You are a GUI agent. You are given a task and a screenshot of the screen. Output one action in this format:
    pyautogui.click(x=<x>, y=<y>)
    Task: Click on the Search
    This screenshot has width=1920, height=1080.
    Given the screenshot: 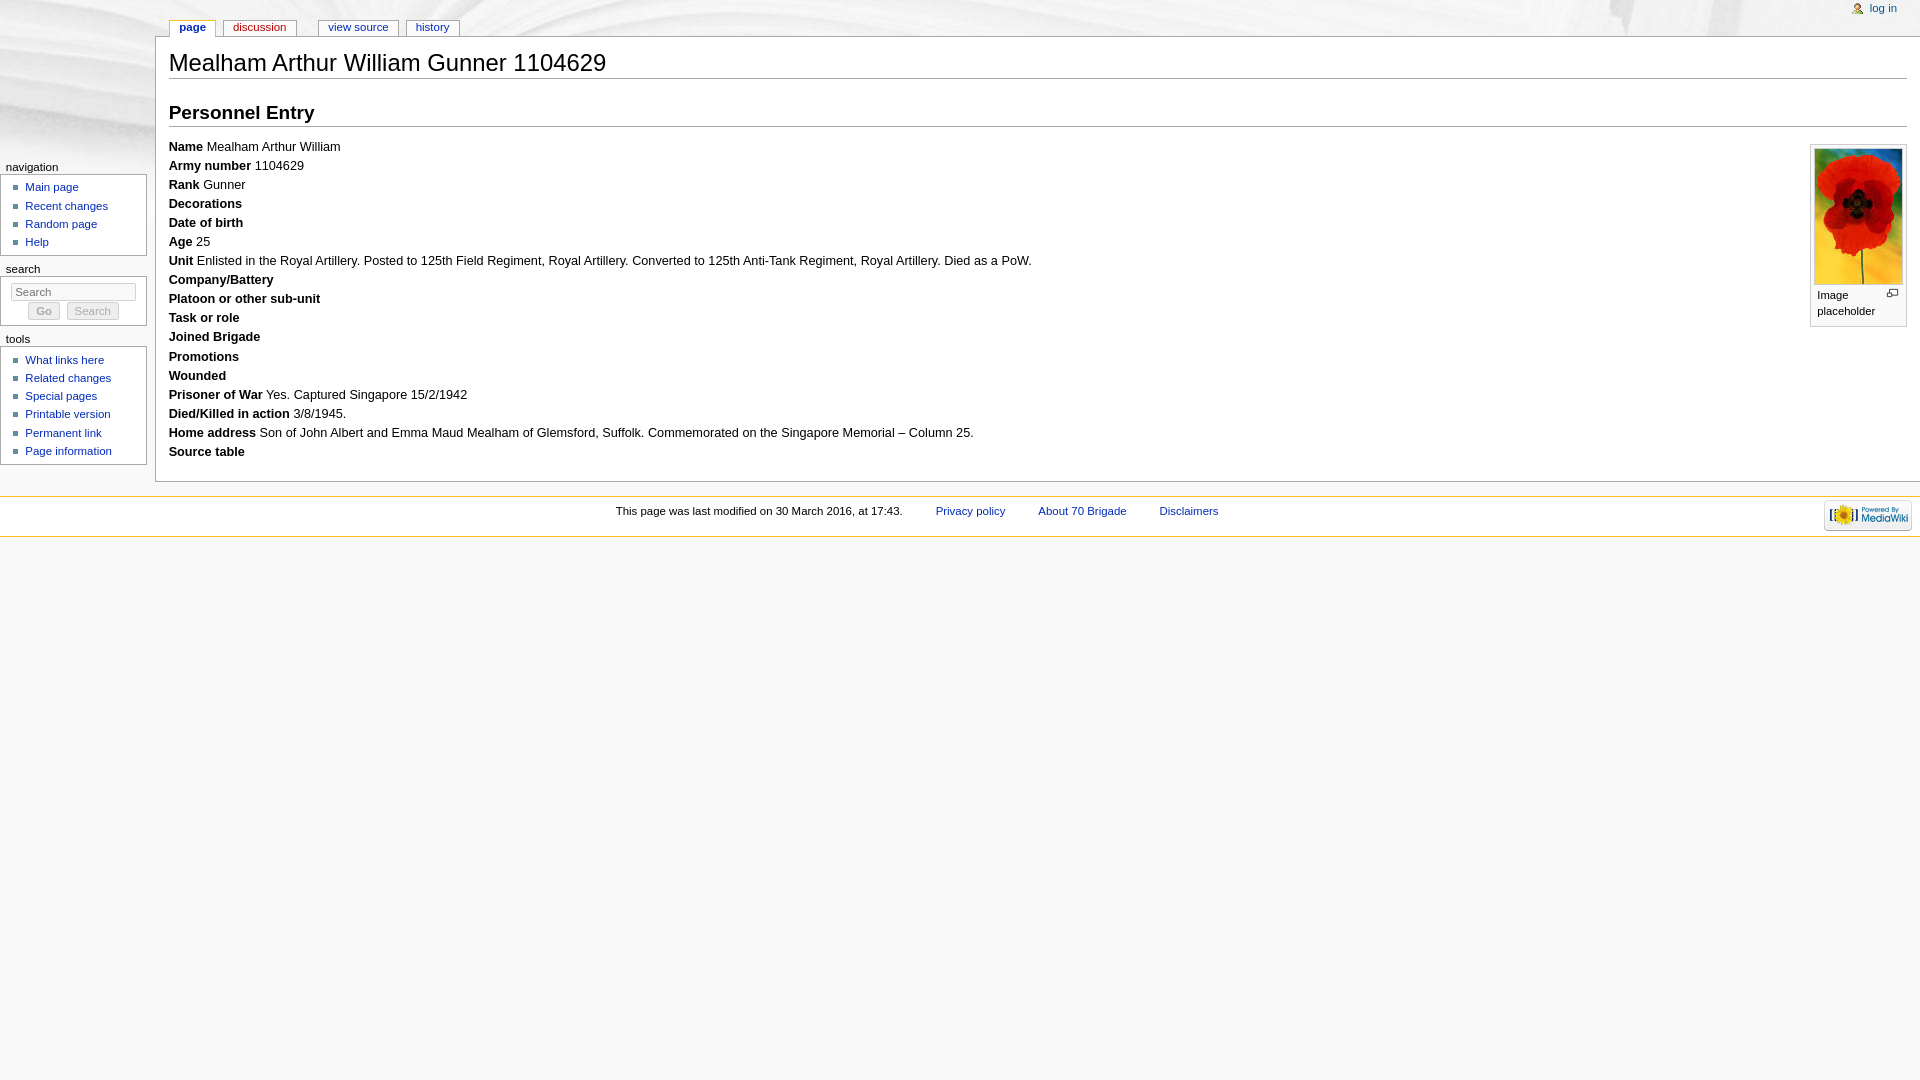 What is the action you would take?
    pyautogui.click(x=93, y=310)
    